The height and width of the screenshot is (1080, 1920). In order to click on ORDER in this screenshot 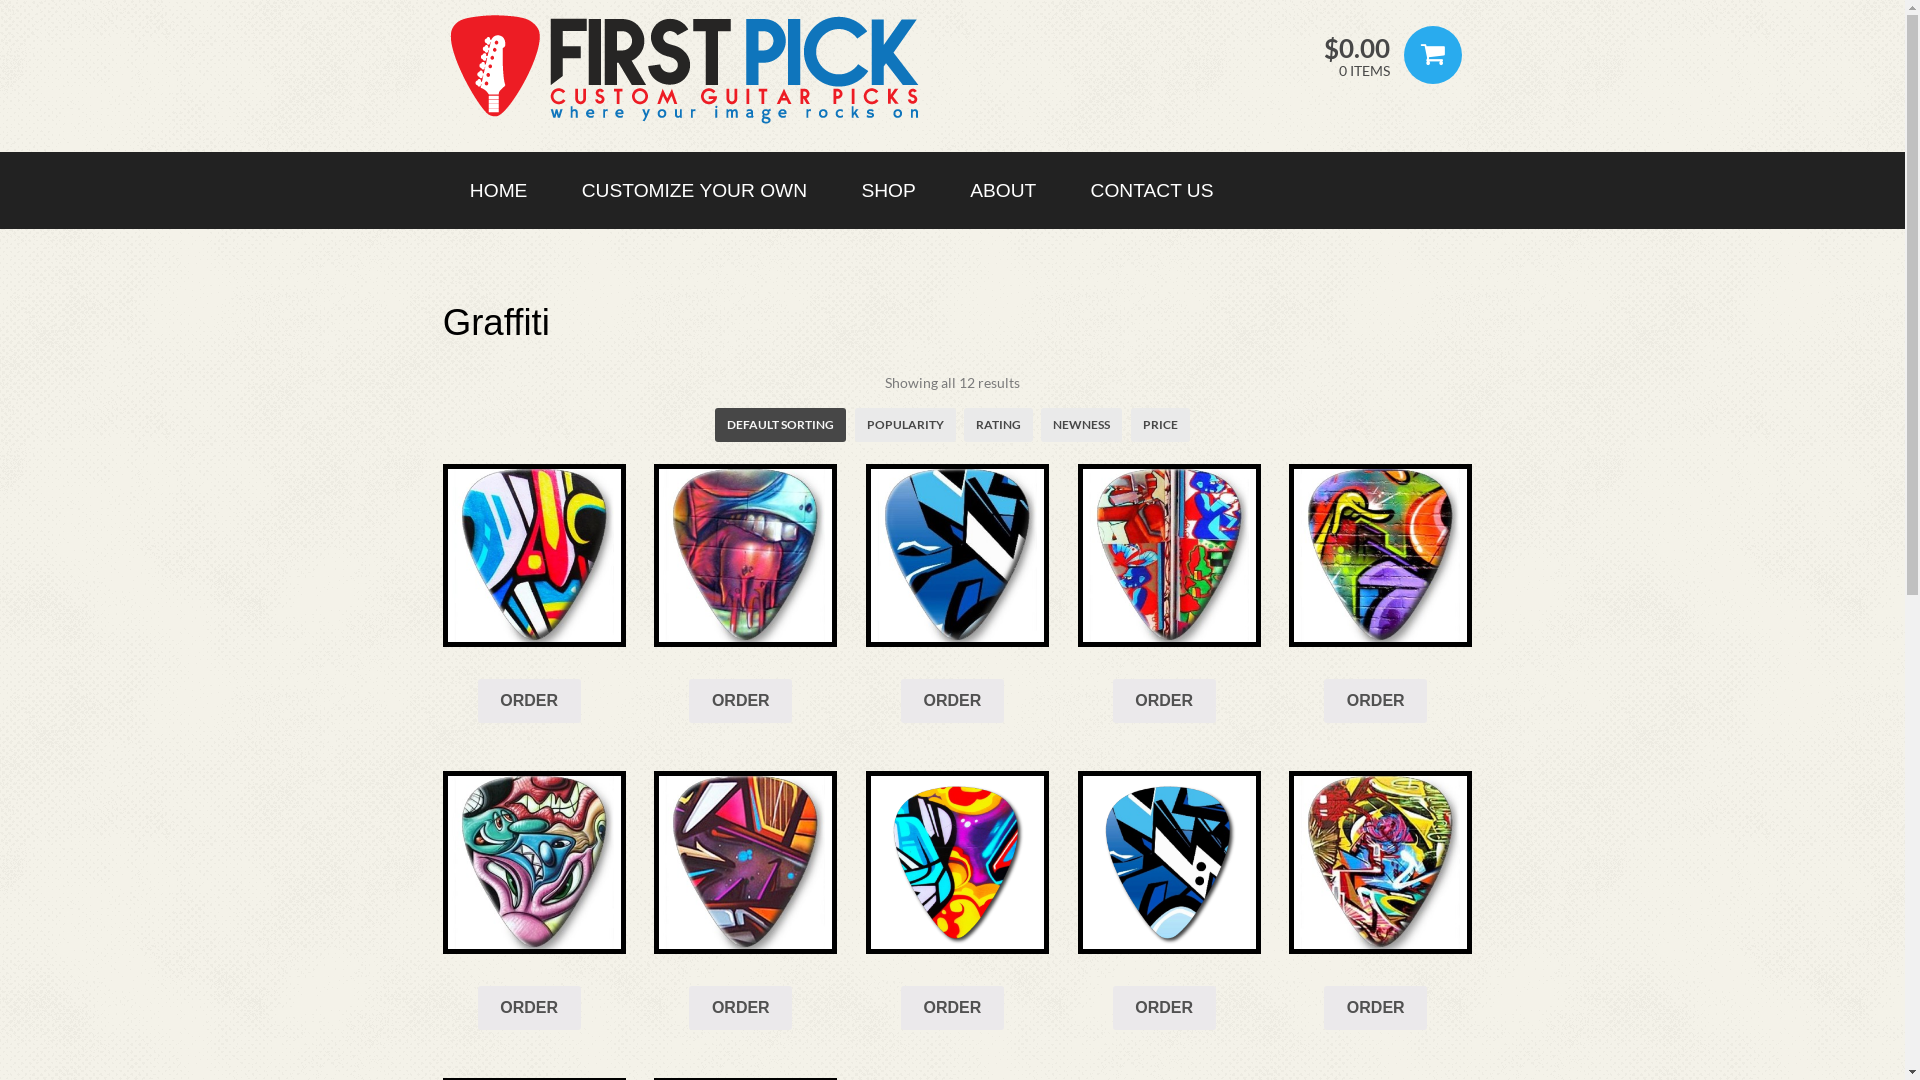, I will do `click(740, 701)`.